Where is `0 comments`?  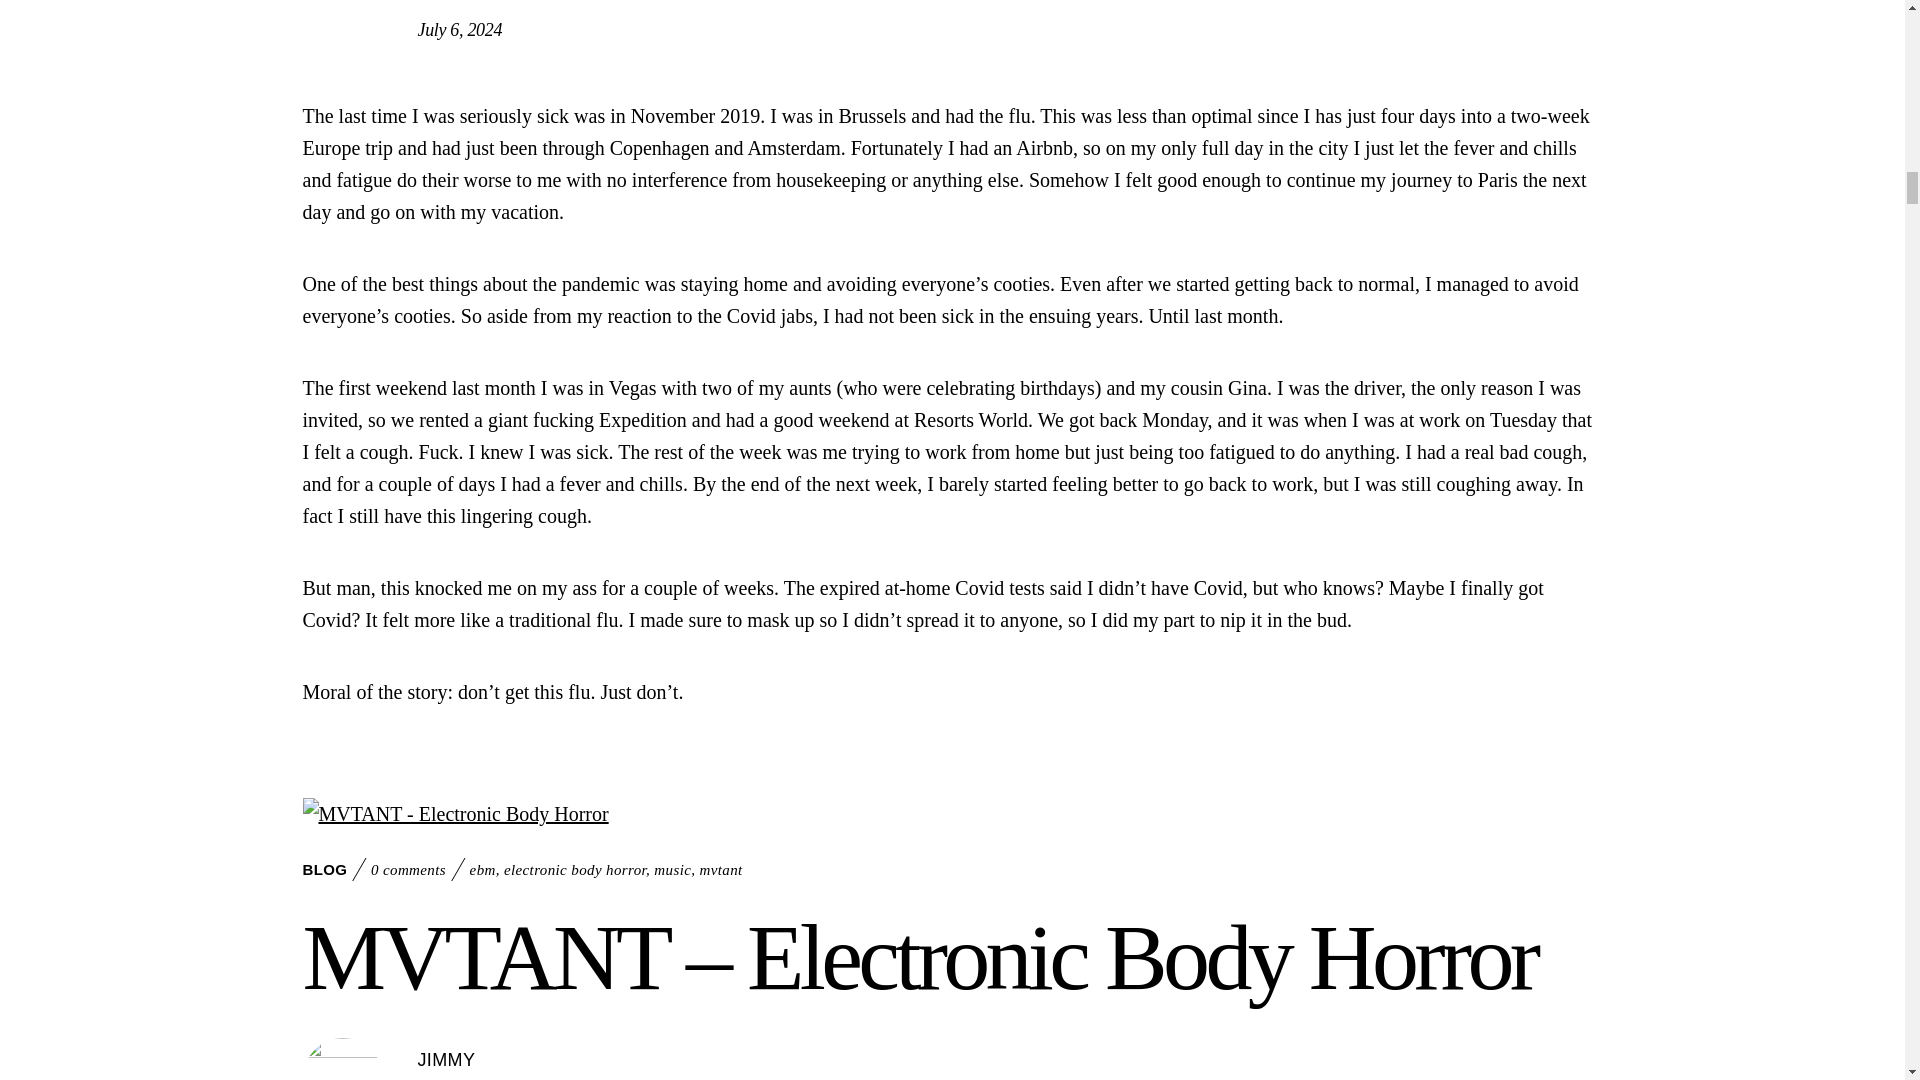
0 comments is located at coordinates (408, 870).